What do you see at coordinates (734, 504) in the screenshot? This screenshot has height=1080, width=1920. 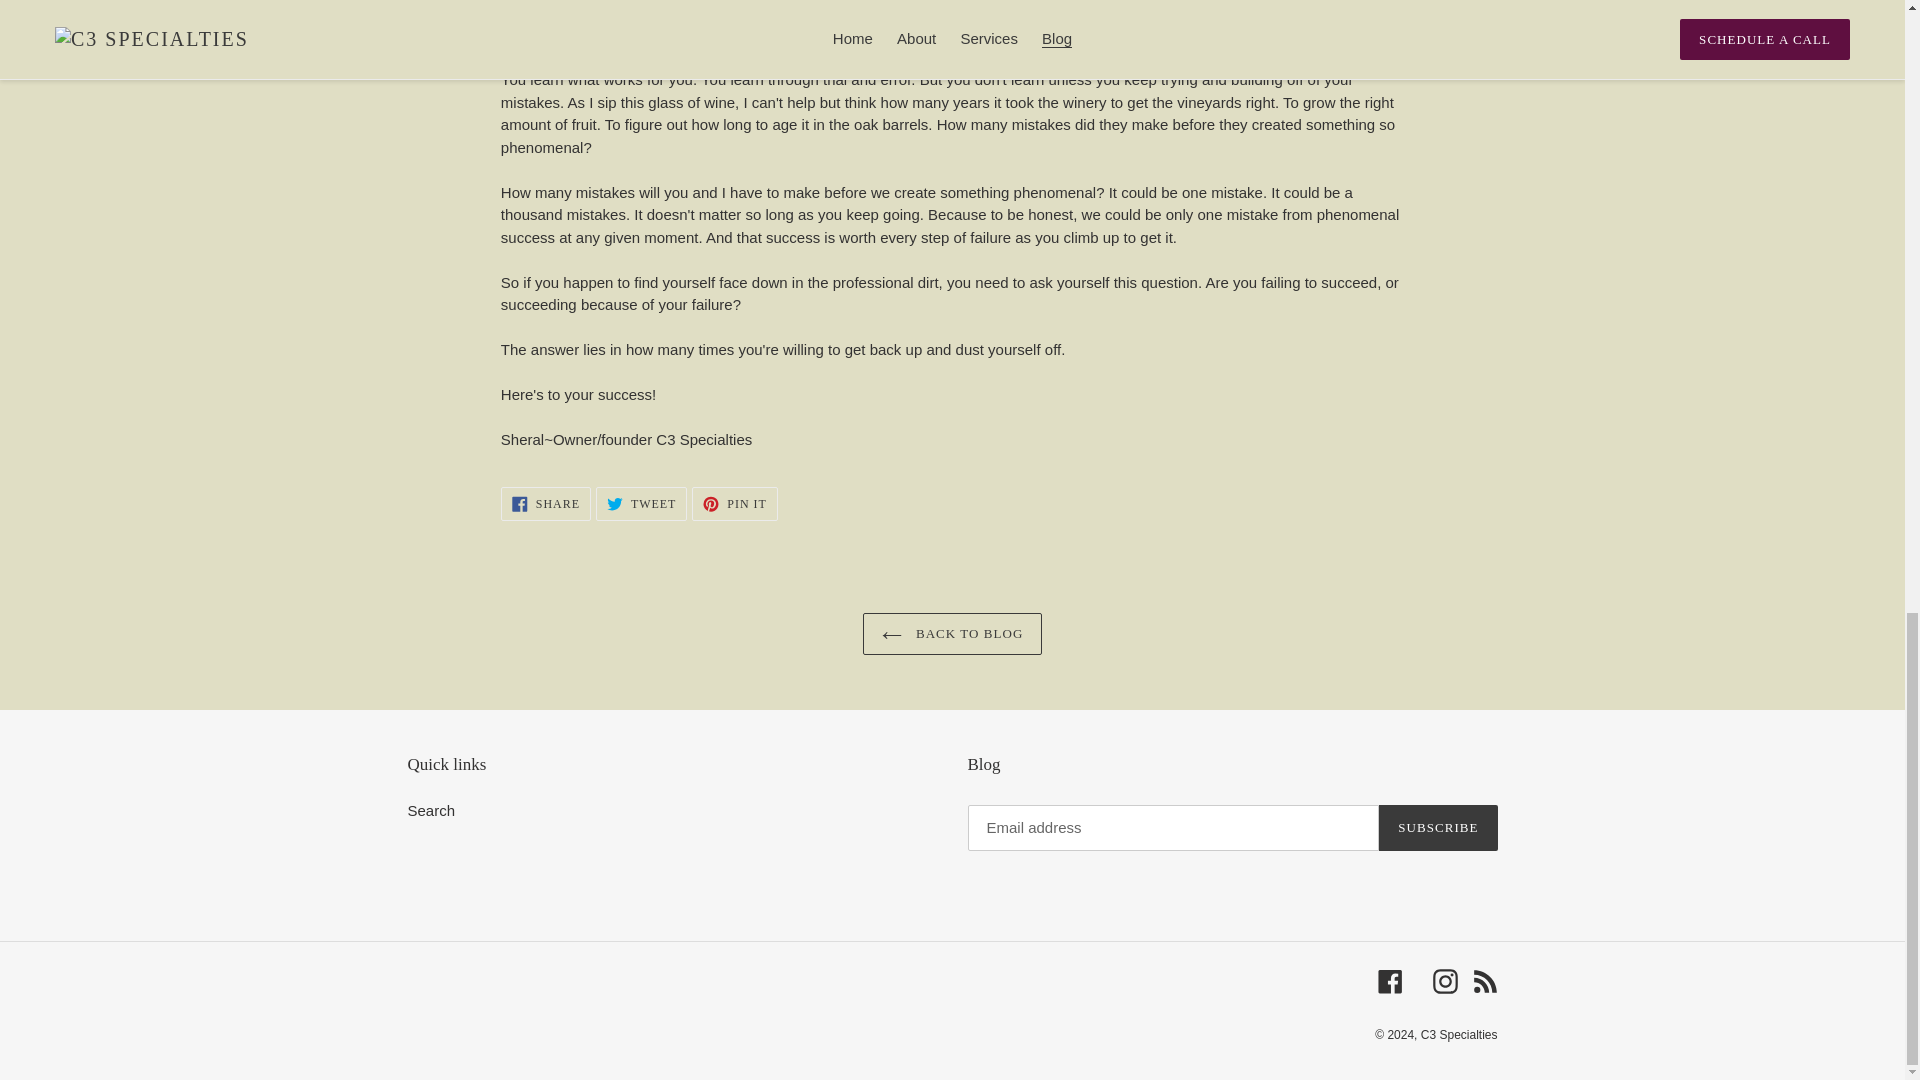 I see `Facebook` at bounding box center [734, 504].